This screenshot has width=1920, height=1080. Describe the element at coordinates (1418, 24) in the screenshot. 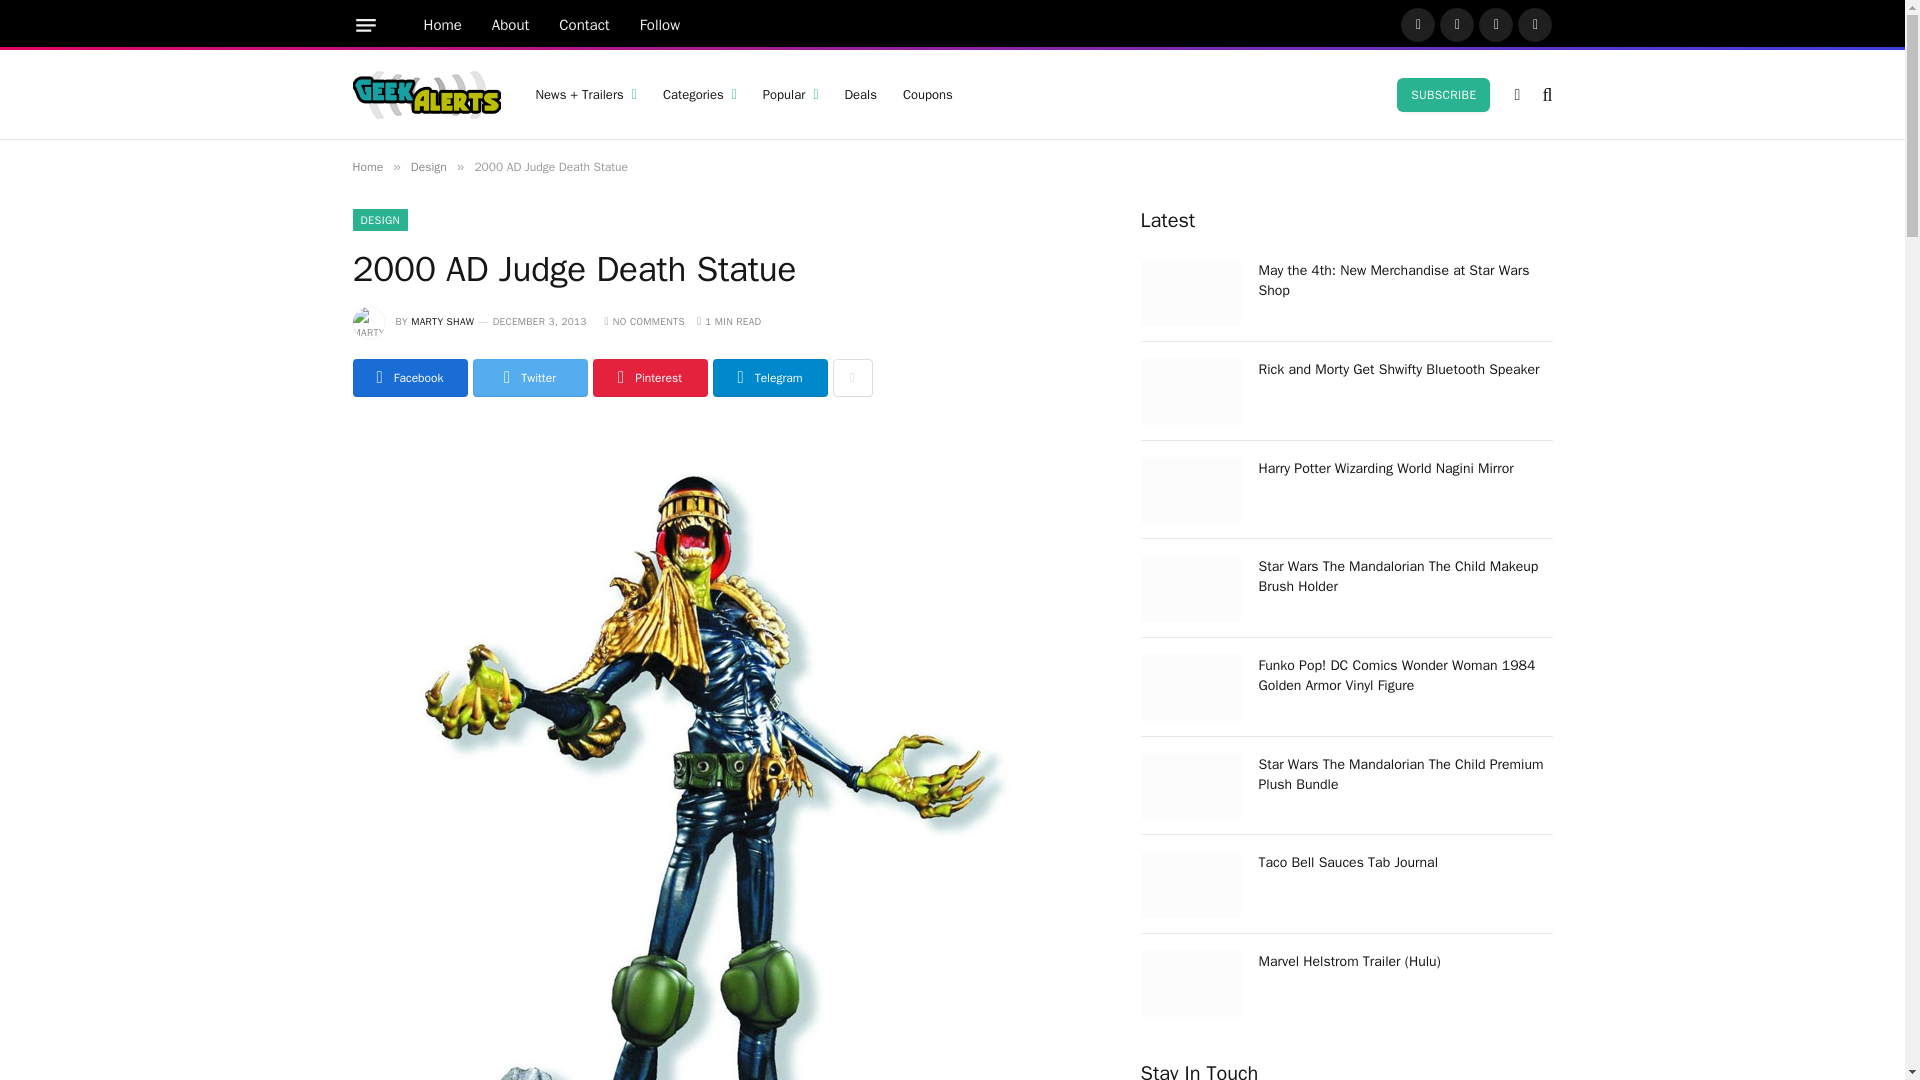

I see `Facebook` at that location.